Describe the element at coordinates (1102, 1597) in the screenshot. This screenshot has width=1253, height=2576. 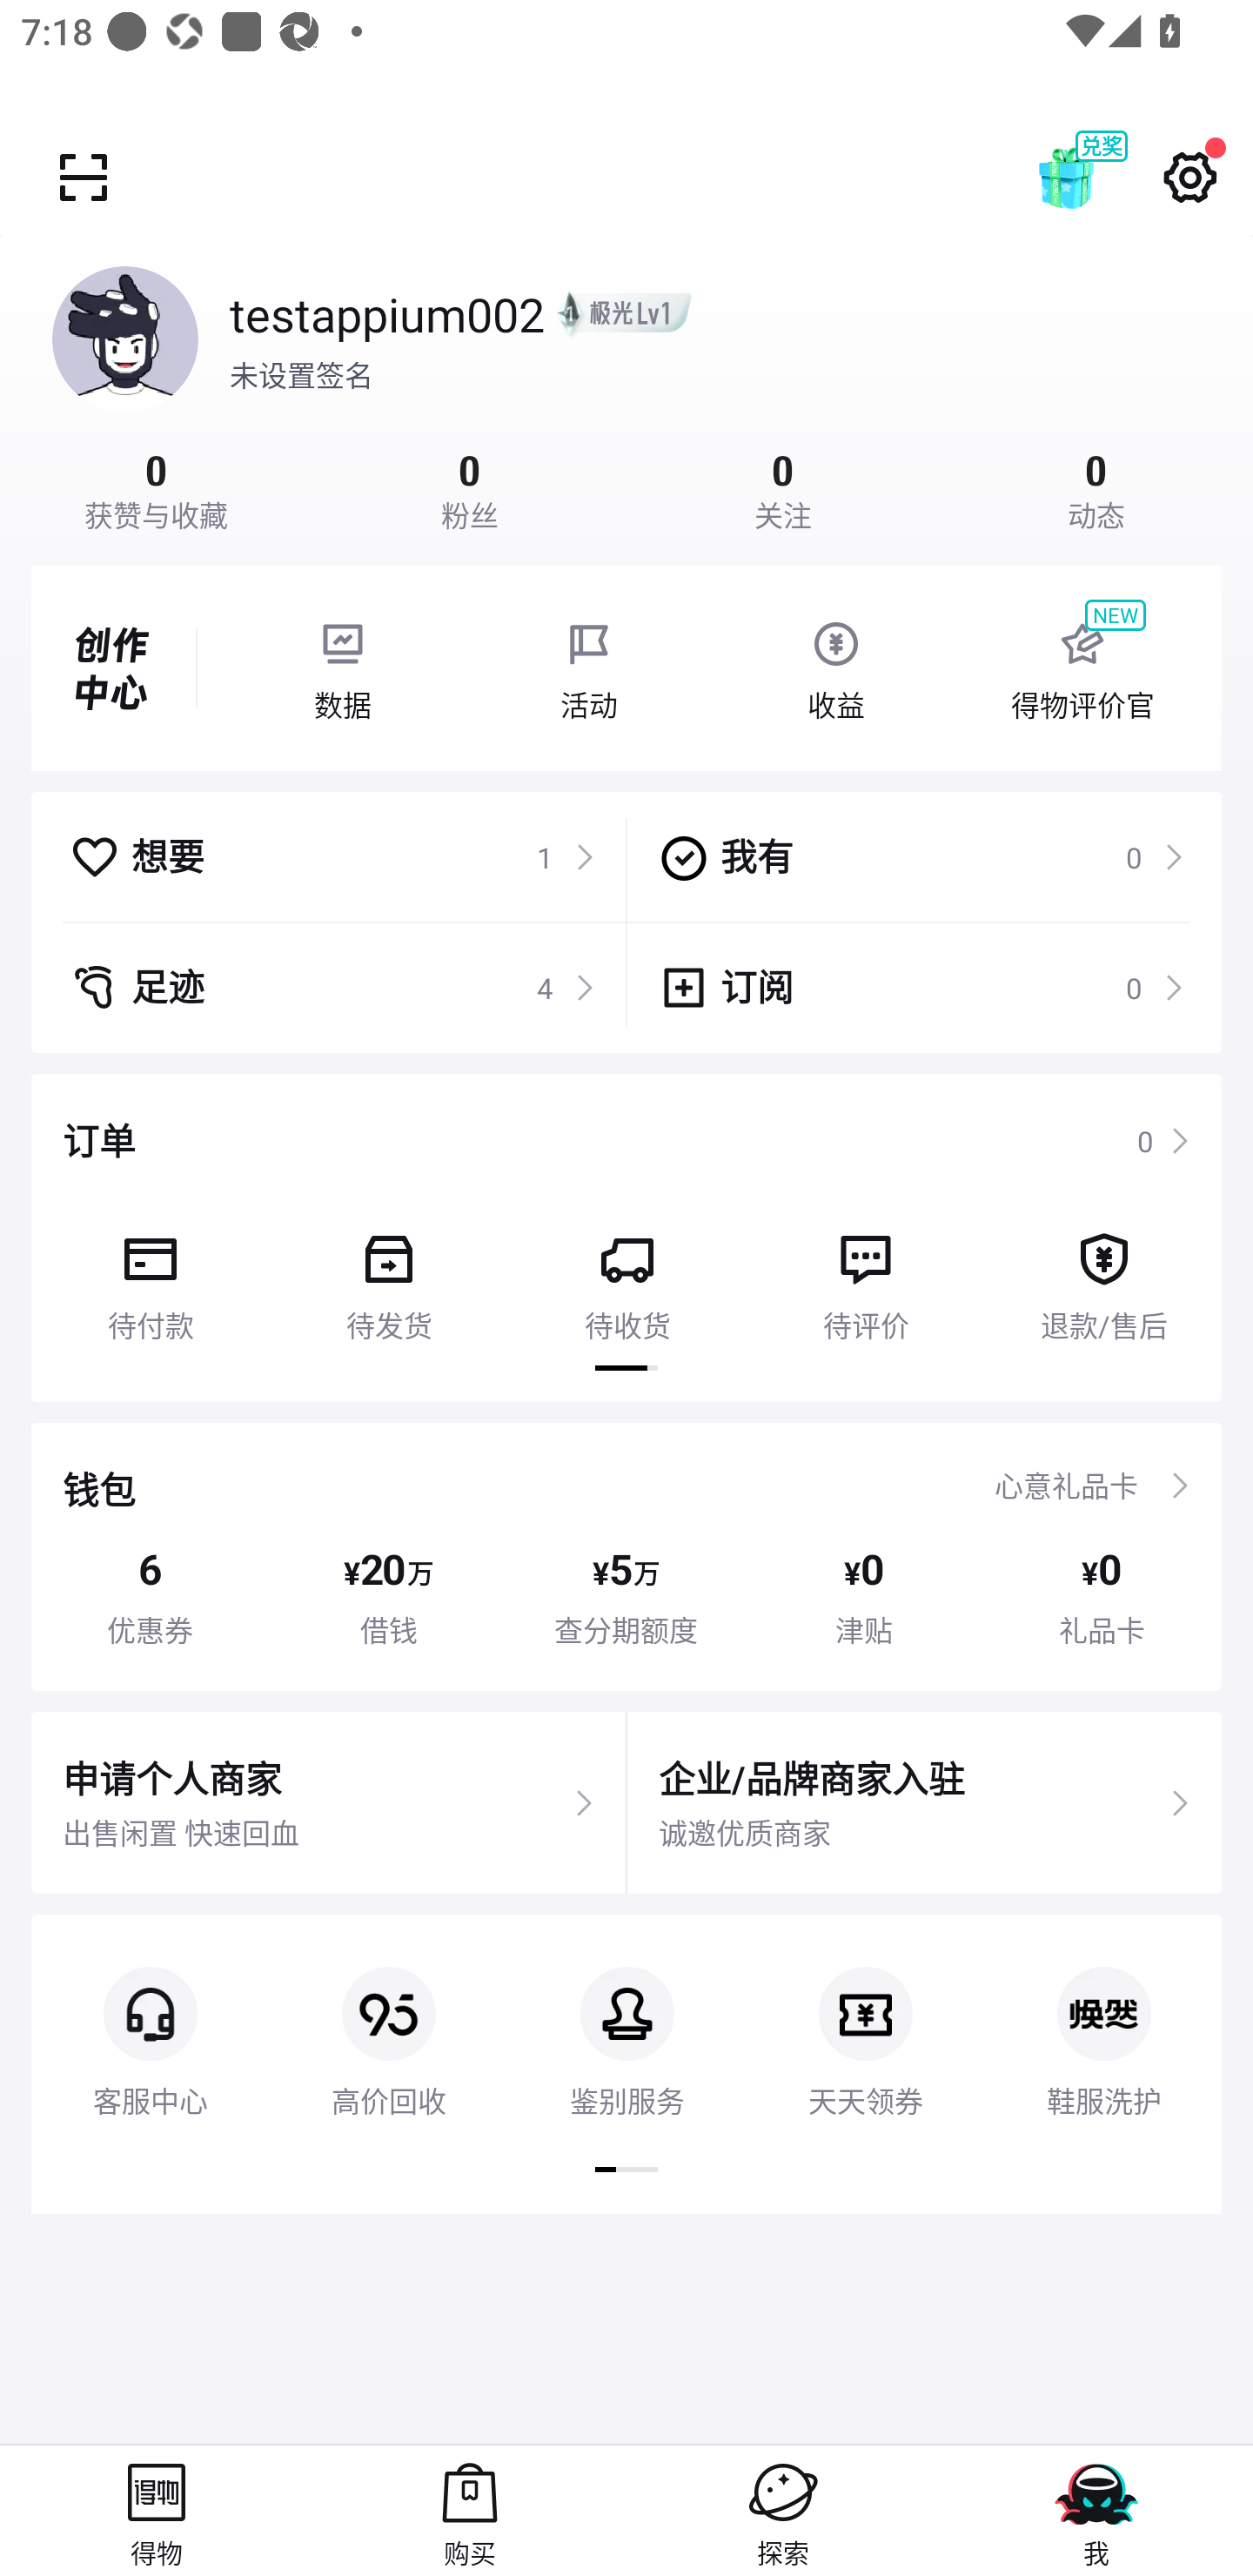
I see `¥ 0 礼品卡` at that location.